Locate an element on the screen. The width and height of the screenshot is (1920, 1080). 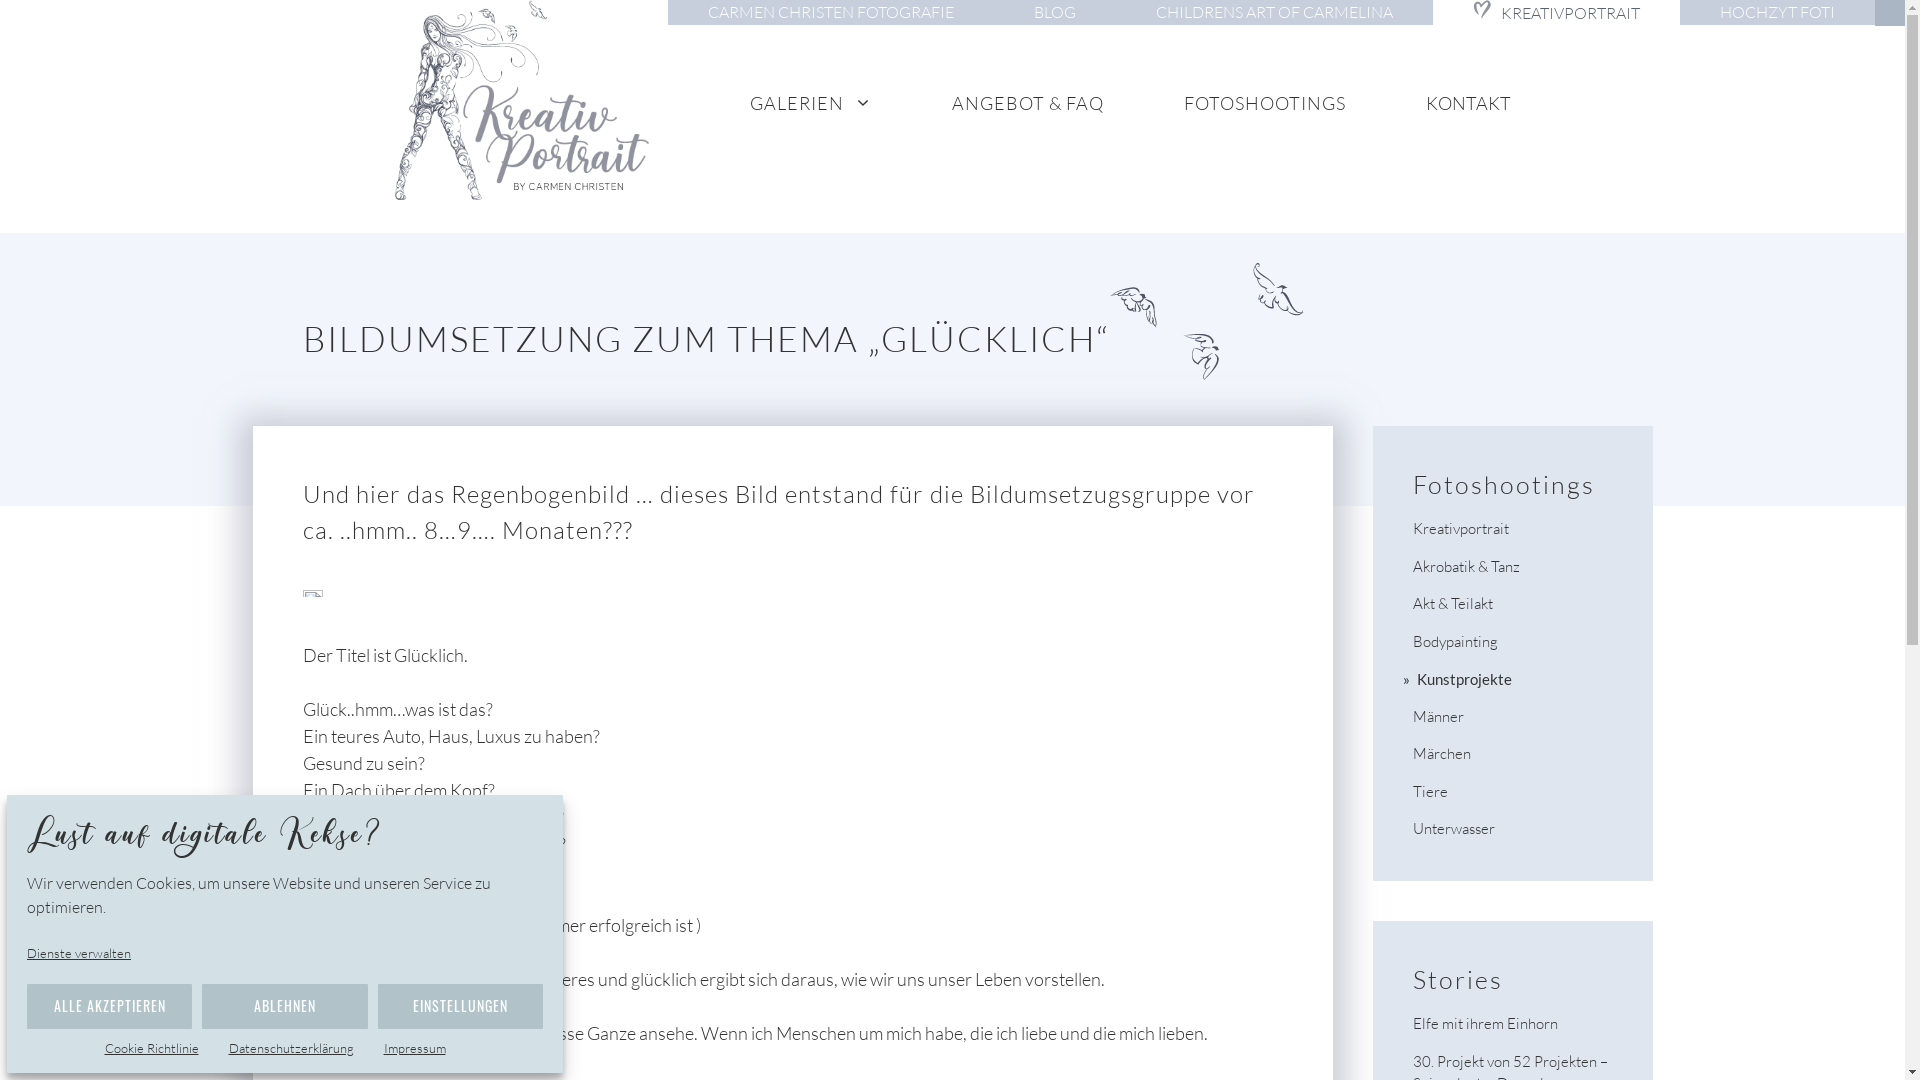
Akt & Teilakt is located at coordinates (1452, 603).